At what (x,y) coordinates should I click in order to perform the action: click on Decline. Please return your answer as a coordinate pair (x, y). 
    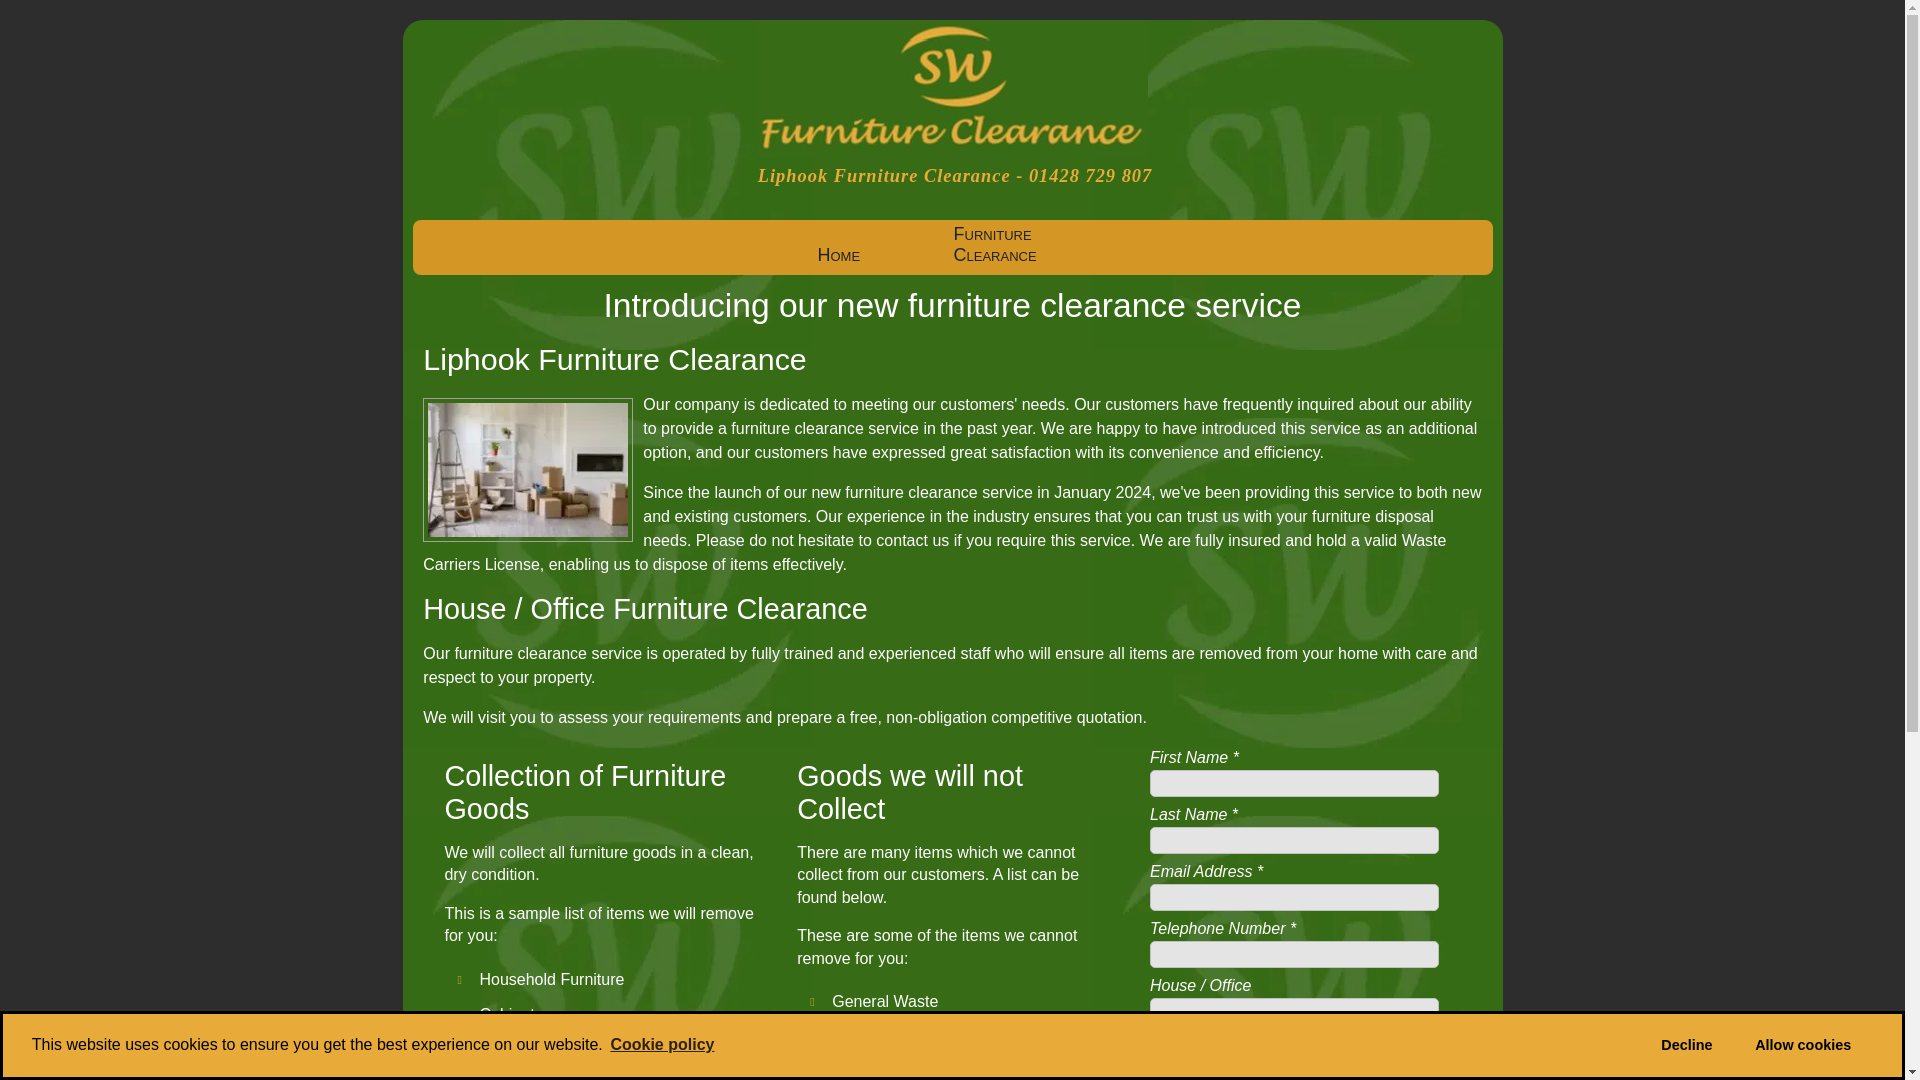
    Looking at the image, I should click on (1686, 1046).